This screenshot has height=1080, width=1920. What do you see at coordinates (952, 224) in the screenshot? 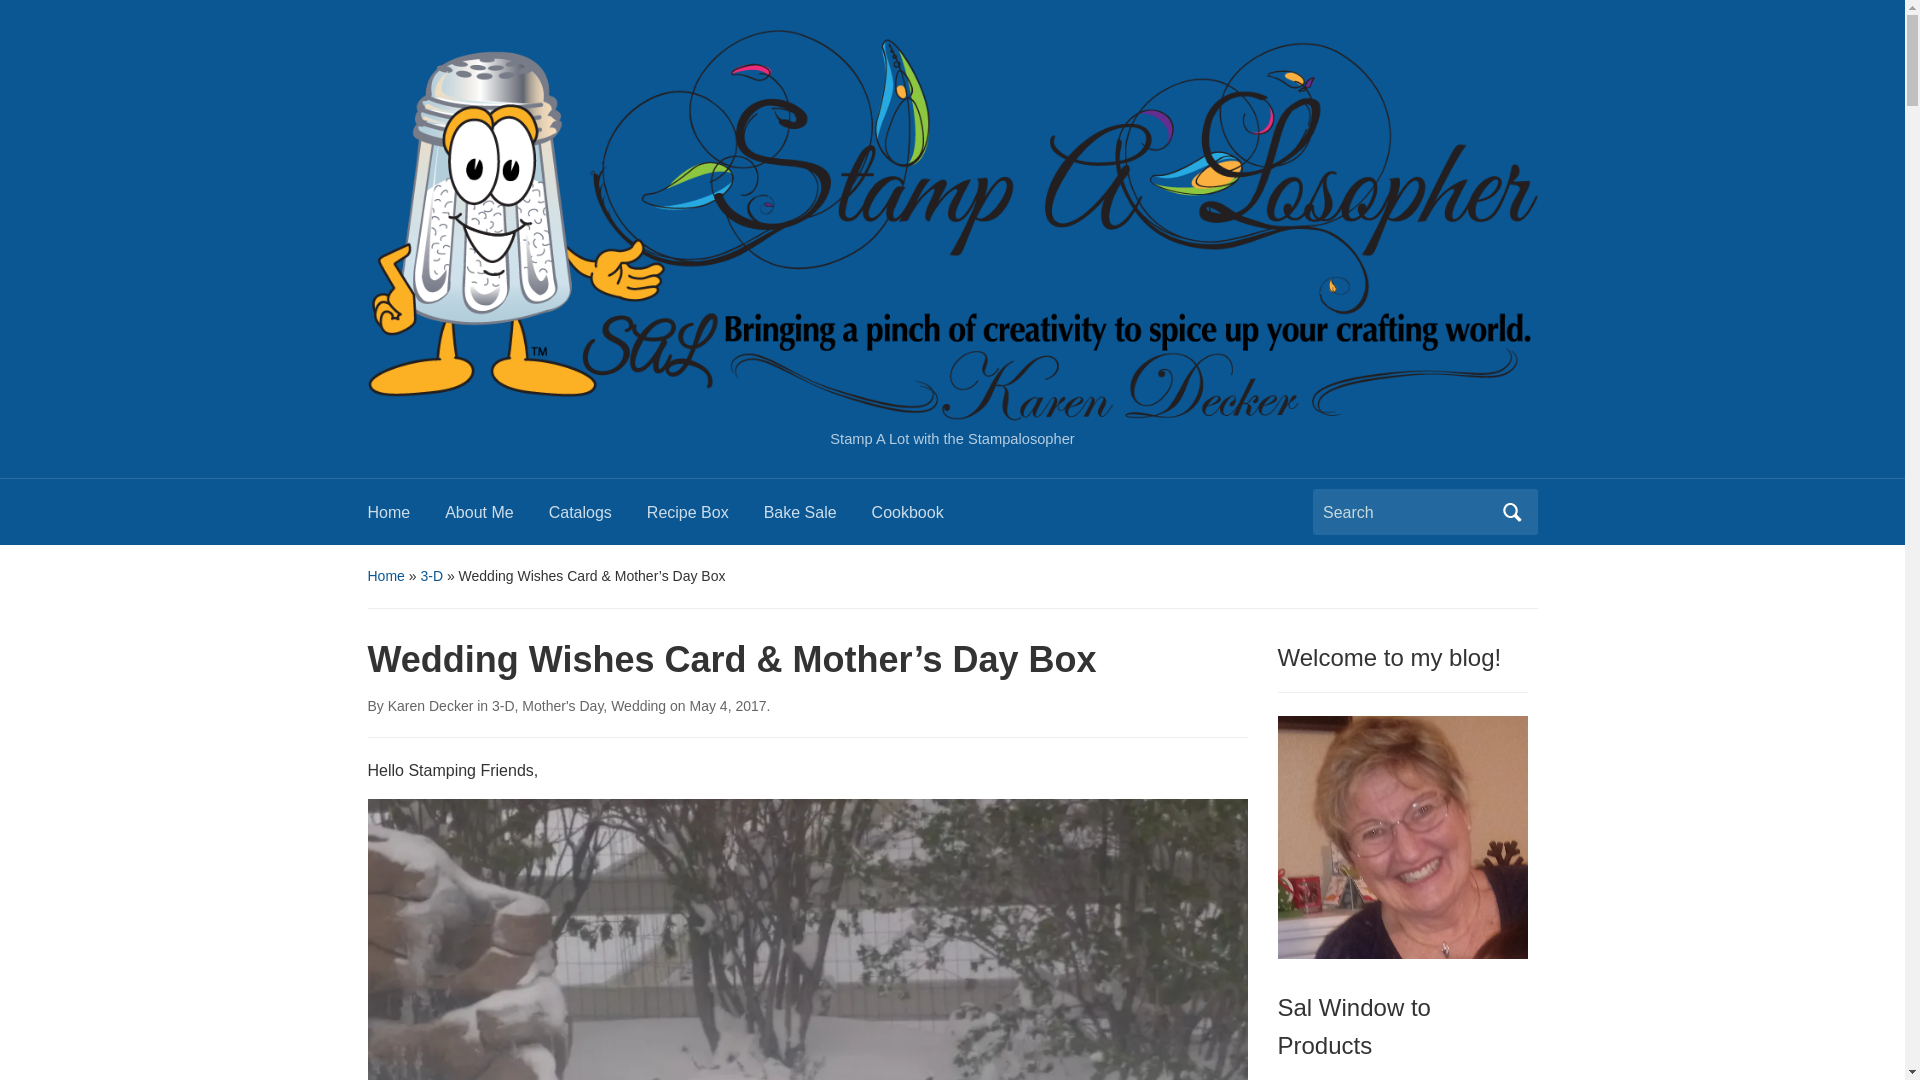
I see `Stampalosopher - Stamp A Lot with the Stampalosopher` at bounding box center [952, 224].